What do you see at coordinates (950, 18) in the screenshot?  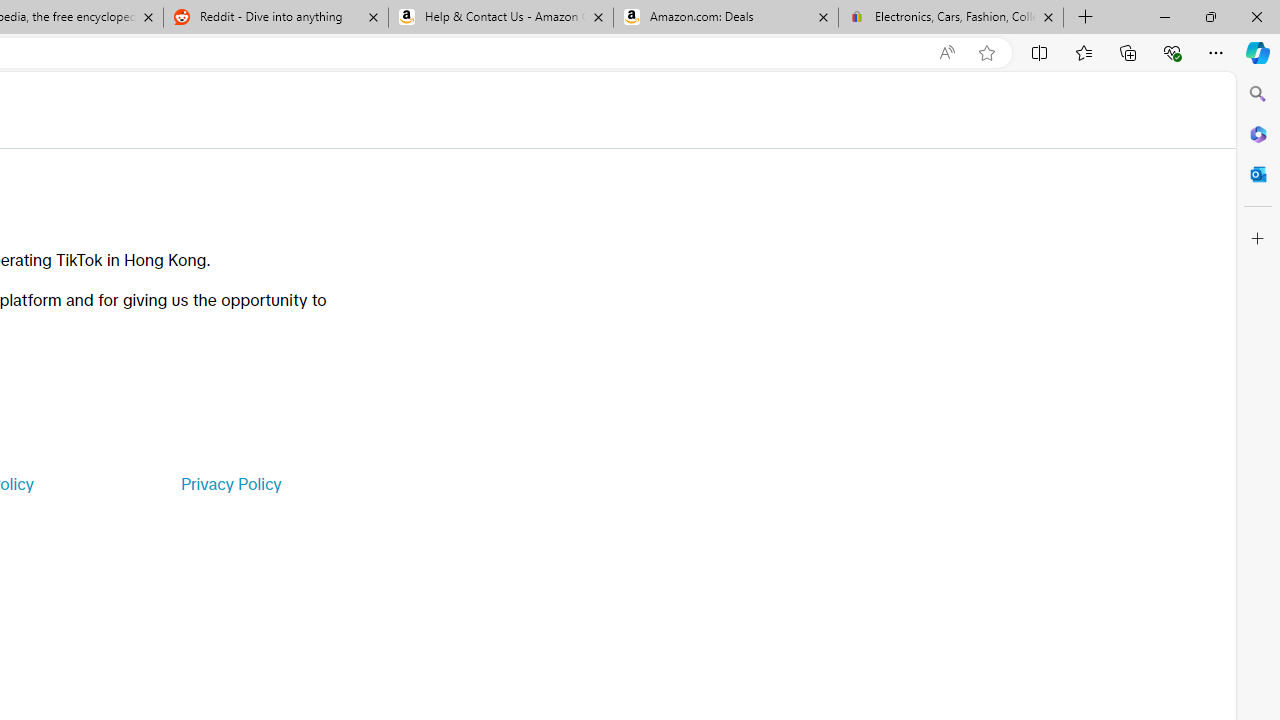 I see `Electronics, Cars, Fashion, Collectibles & More | eBay` at bounding box center [950, 18].